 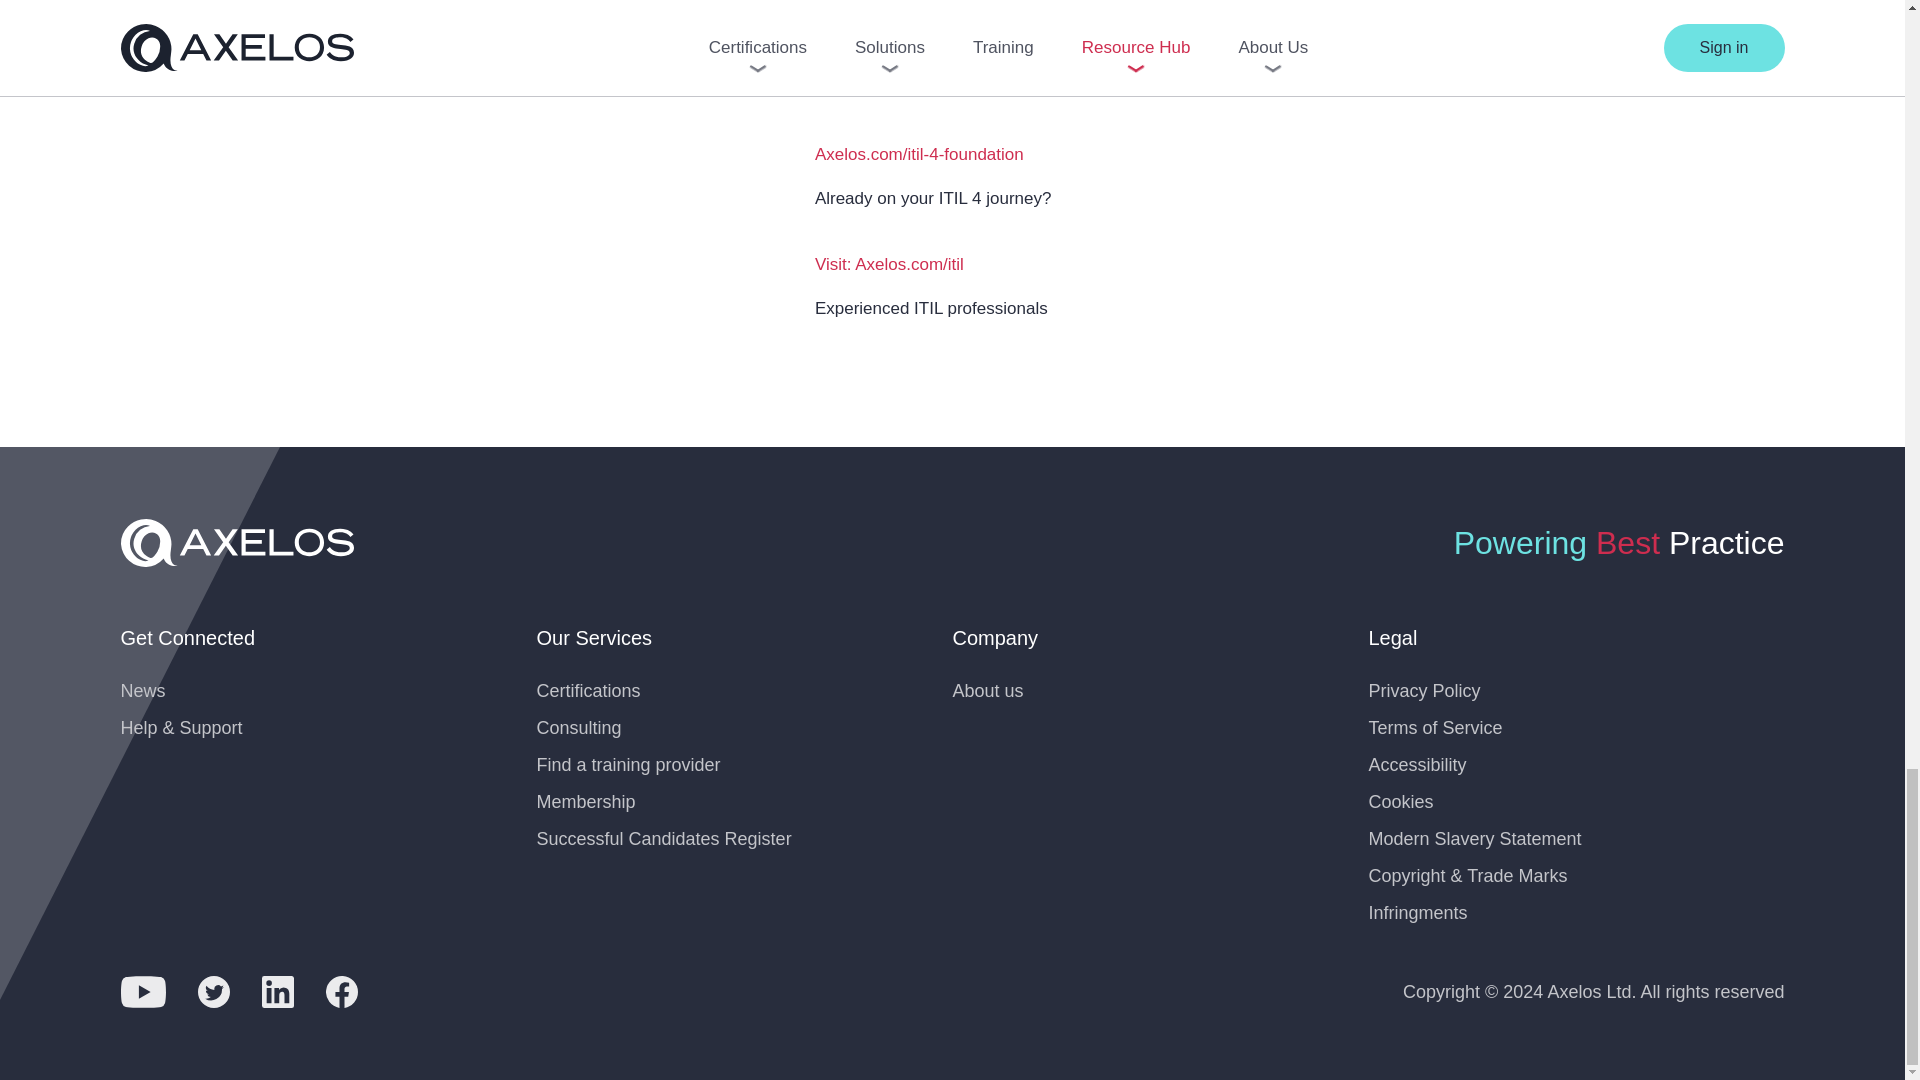 What do you see at coordinates (1474, 838) in the screenshot?
I see `Modern Slavery Statement` at bounding box center [1474, 838].